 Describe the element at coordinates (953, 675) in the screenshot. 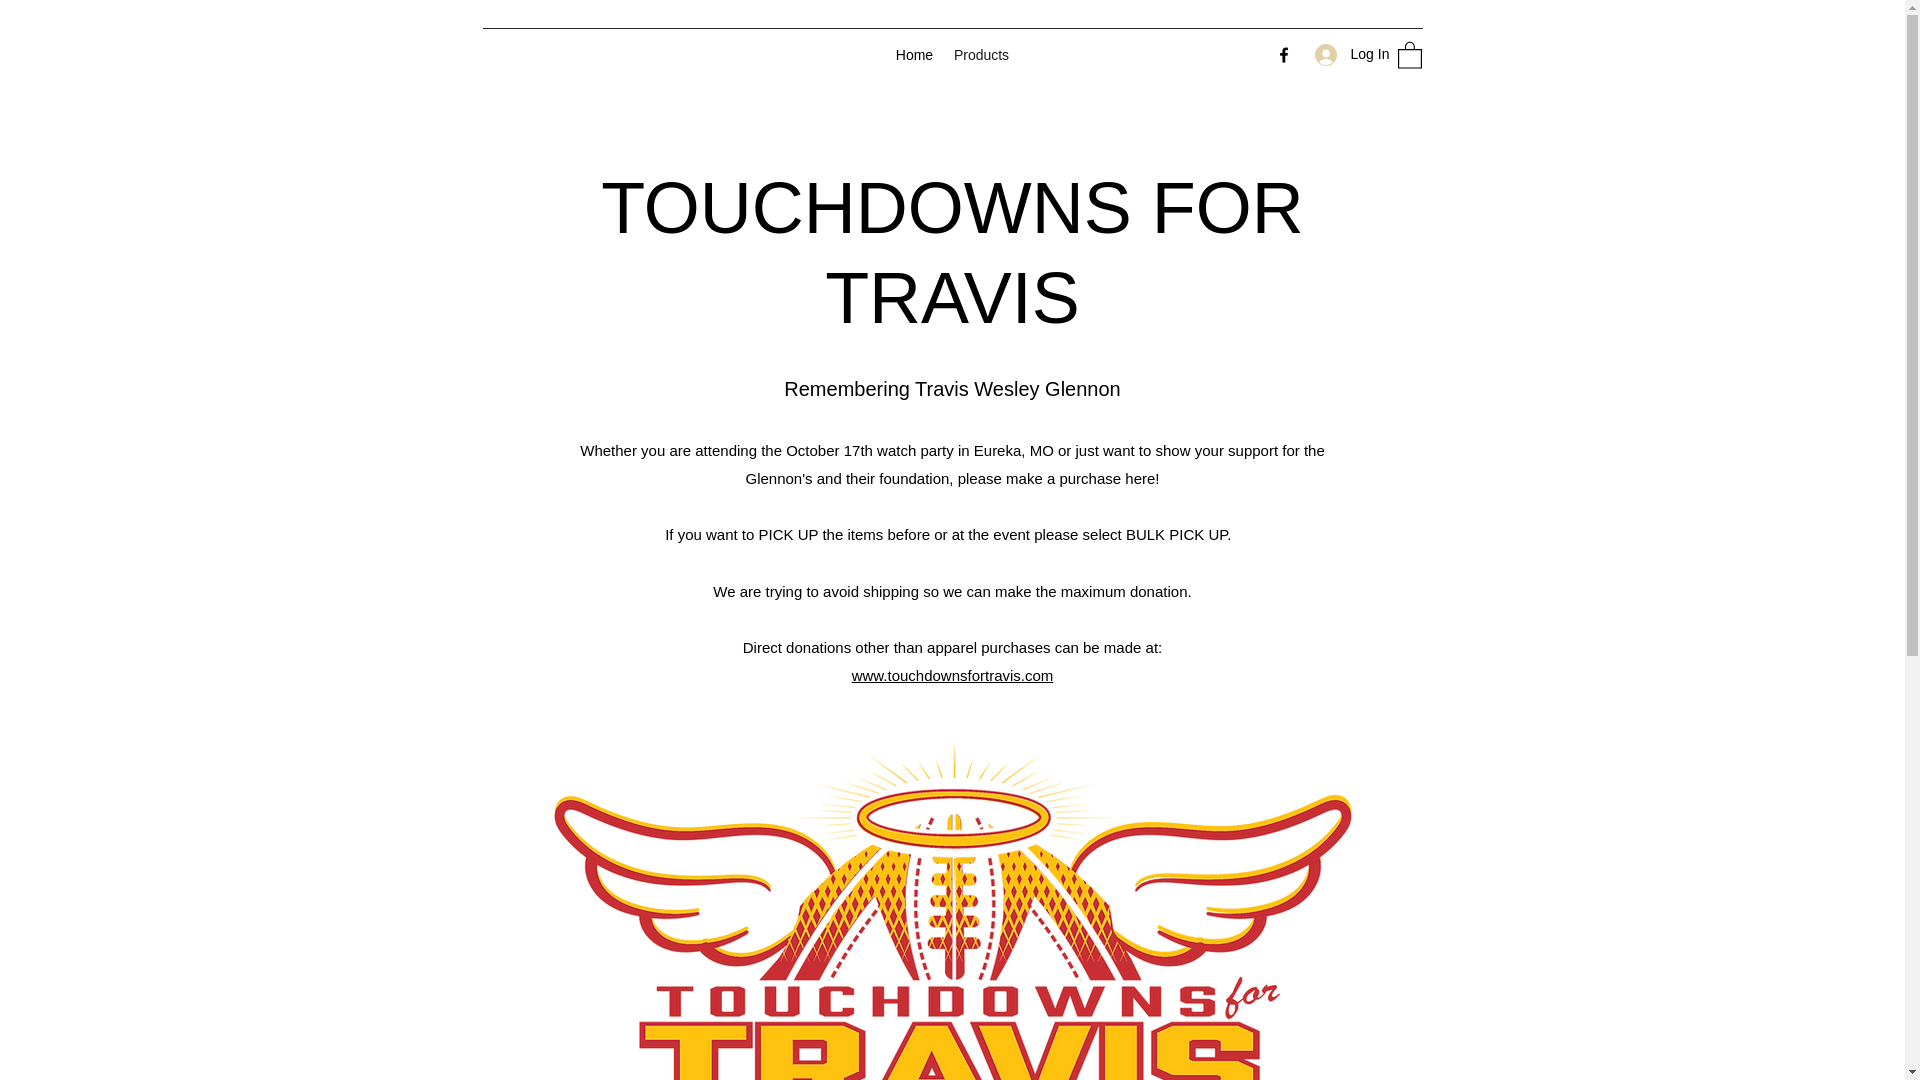

I see `www.touchdownsfortravis.com` at that location.